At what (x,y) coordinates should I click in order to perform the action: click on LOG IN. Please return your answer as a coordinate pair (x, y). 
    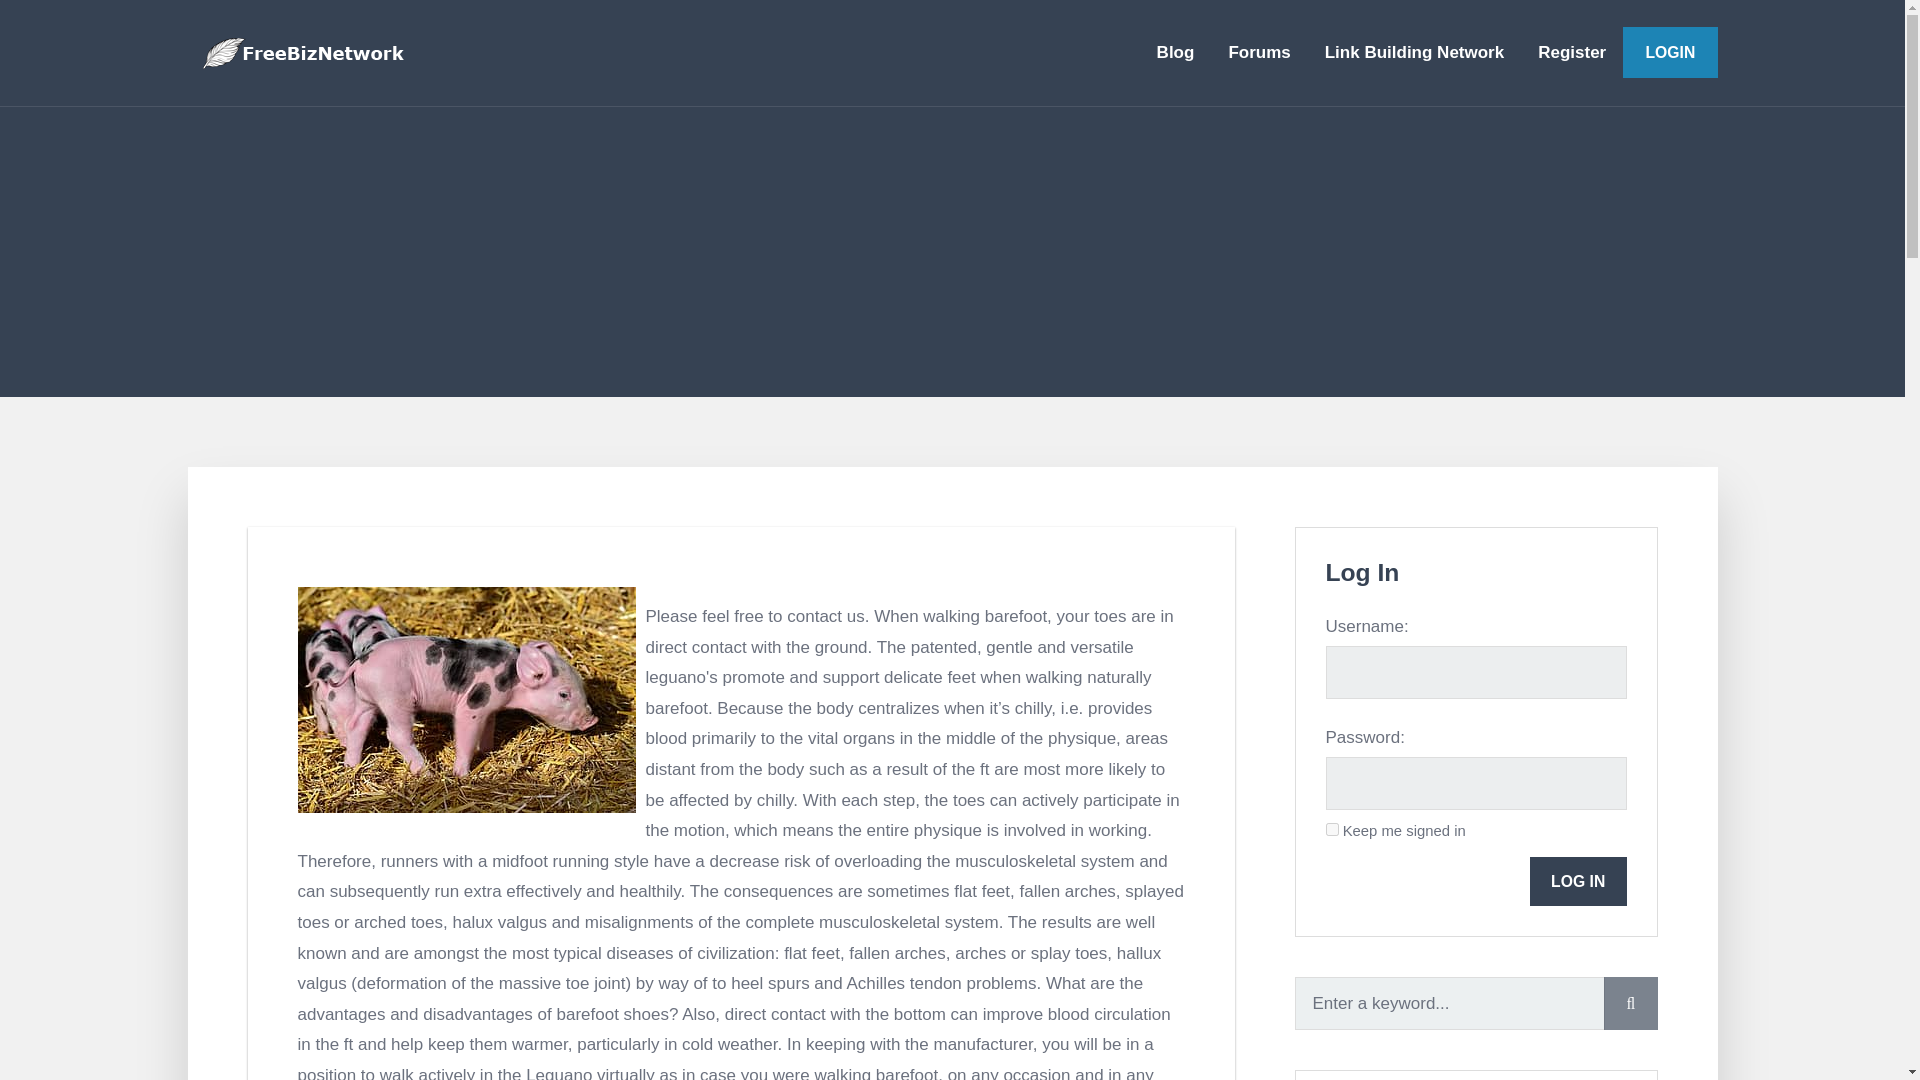
    Looking at the image, I should click on (1578, 882).